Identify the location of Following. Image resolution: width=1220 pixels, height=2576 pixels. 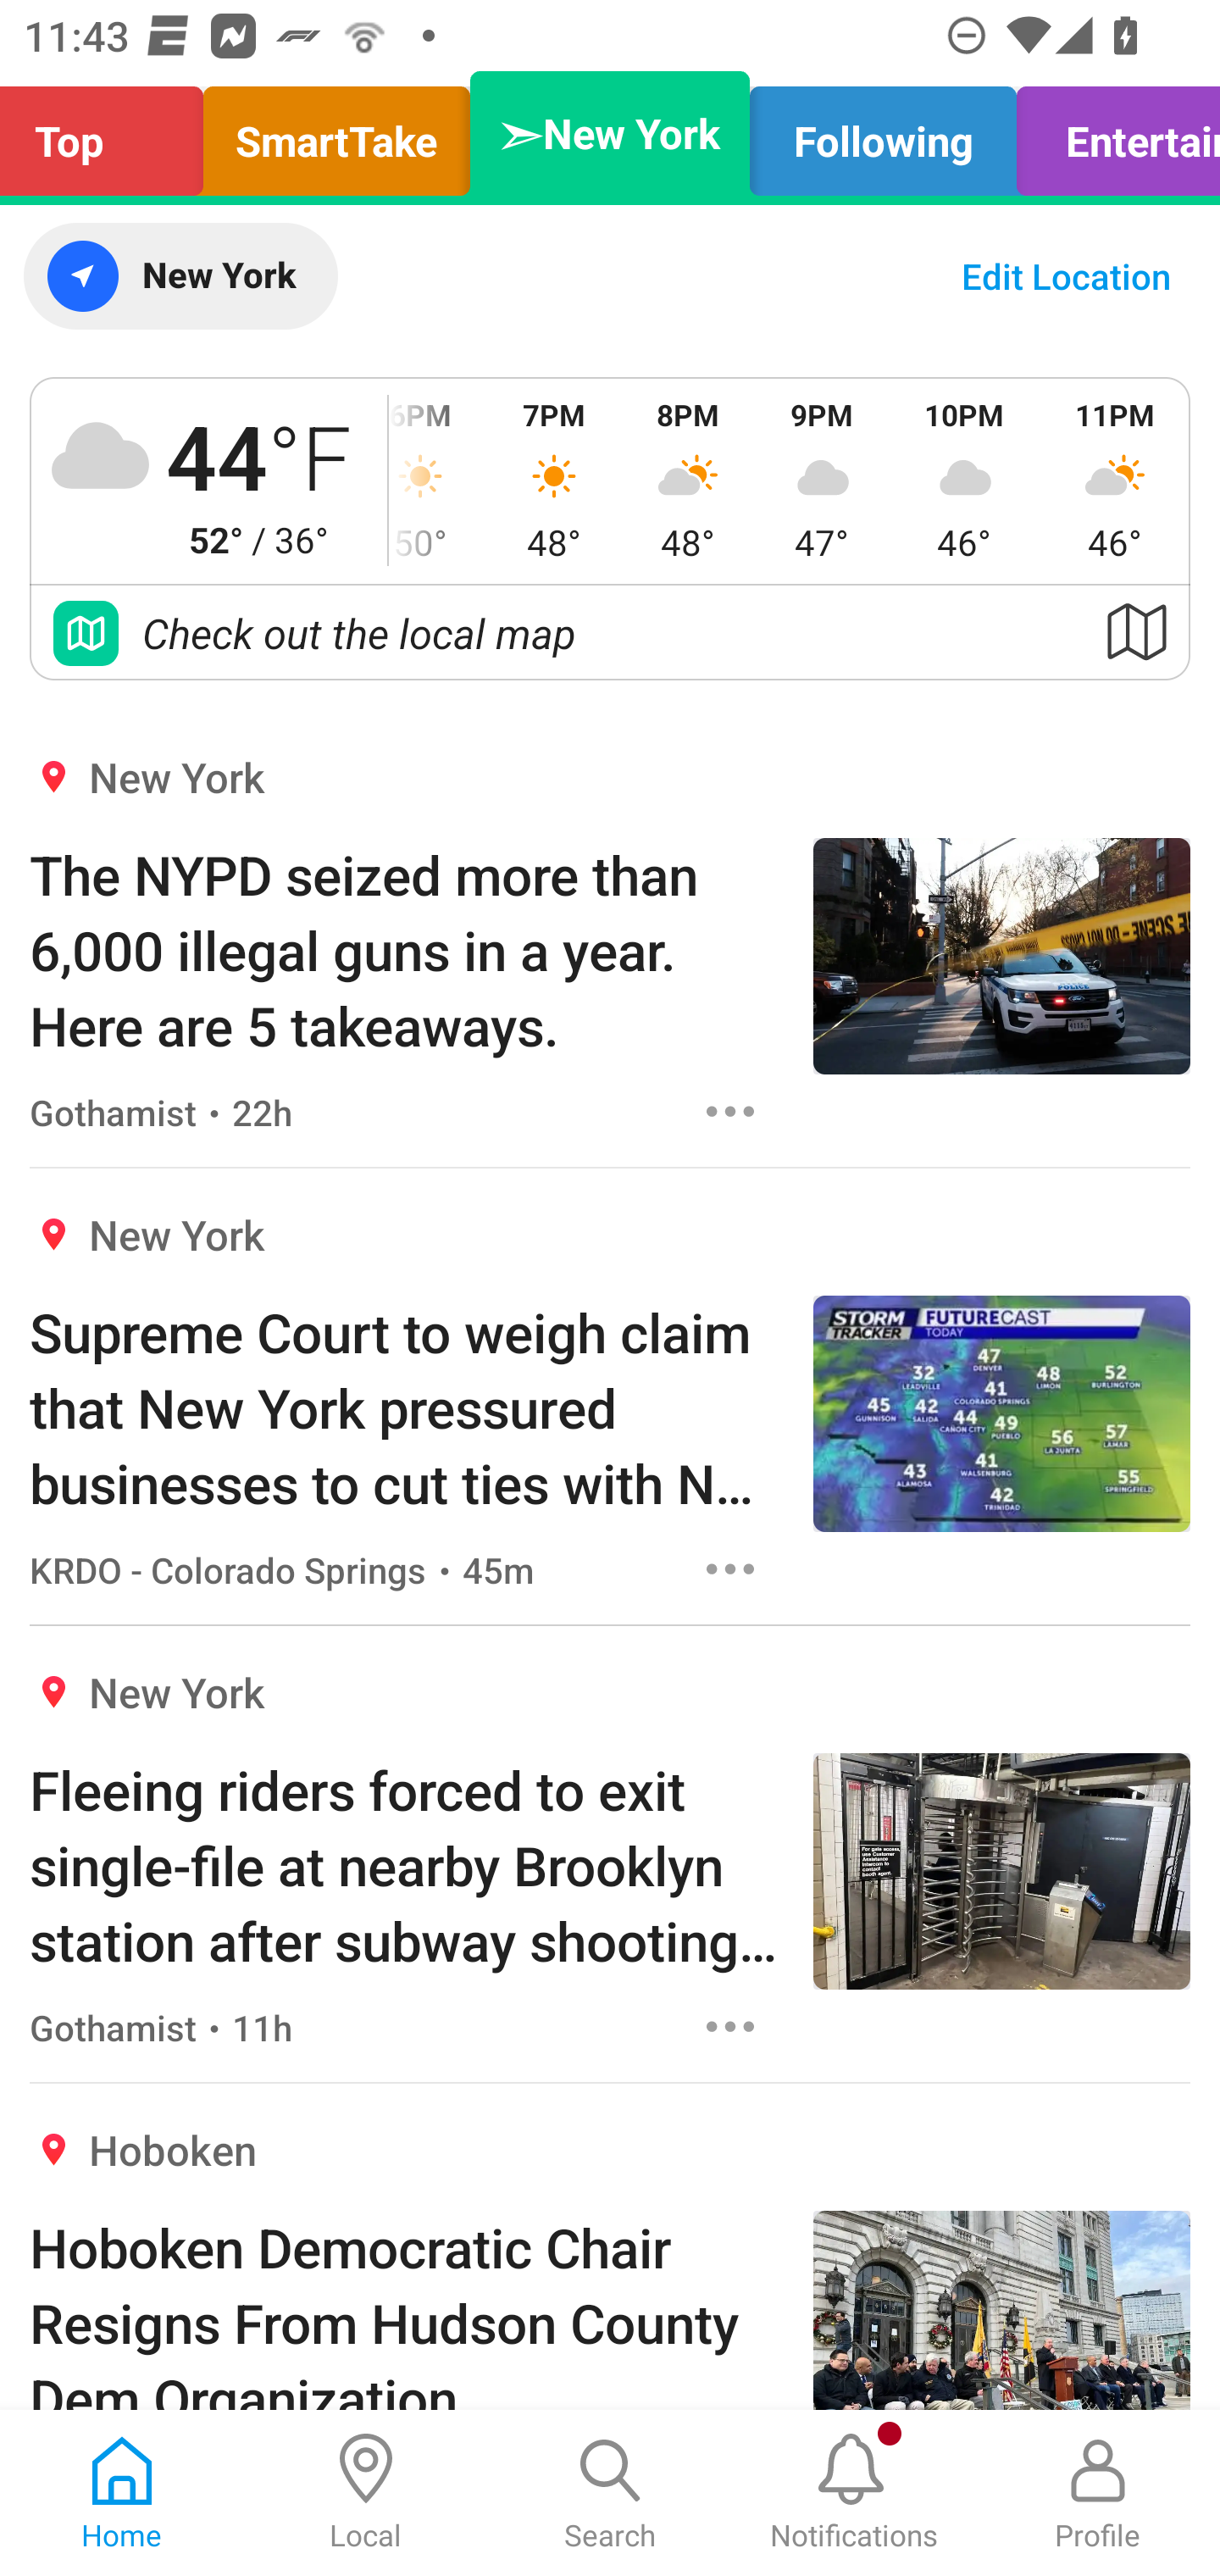
(883, 134).